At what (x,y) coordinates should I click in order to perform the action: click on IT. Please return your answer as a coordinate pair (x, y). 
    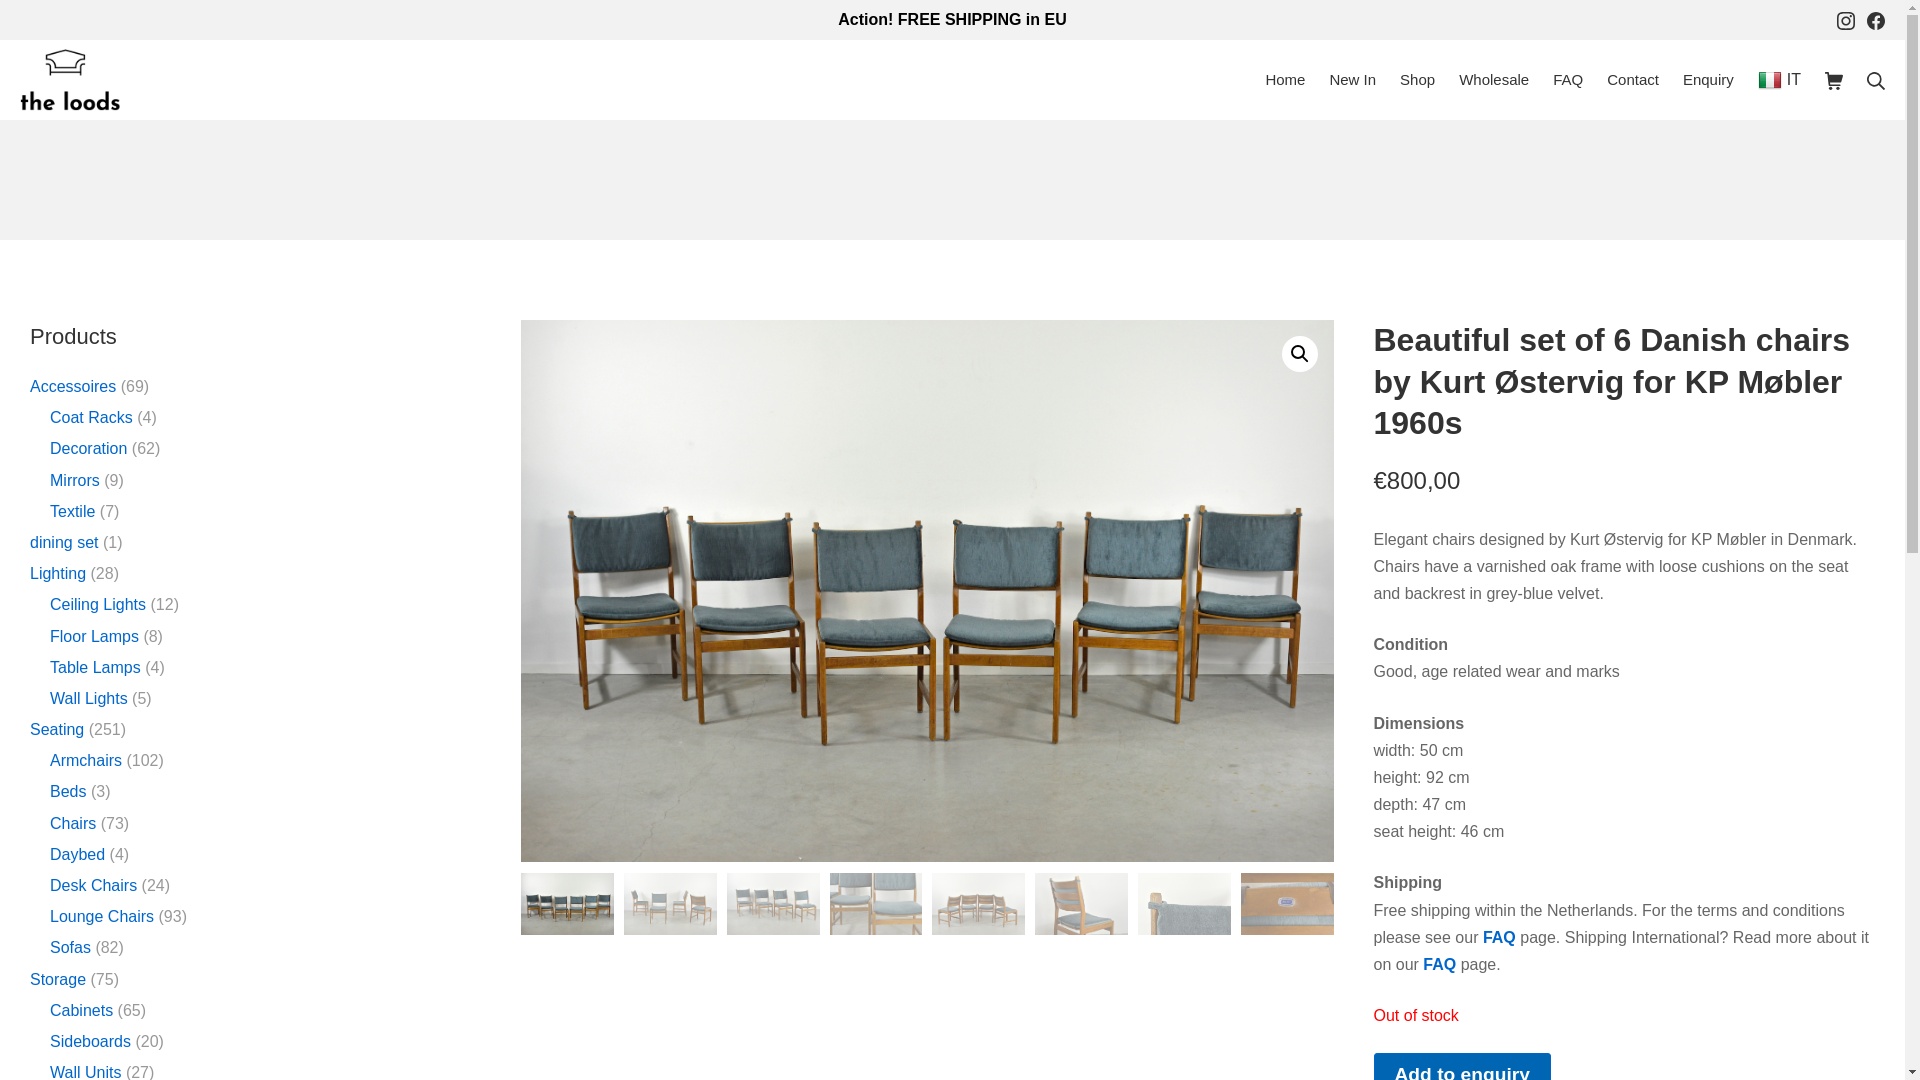
    Looking at the image, I should click on (1779, 78).